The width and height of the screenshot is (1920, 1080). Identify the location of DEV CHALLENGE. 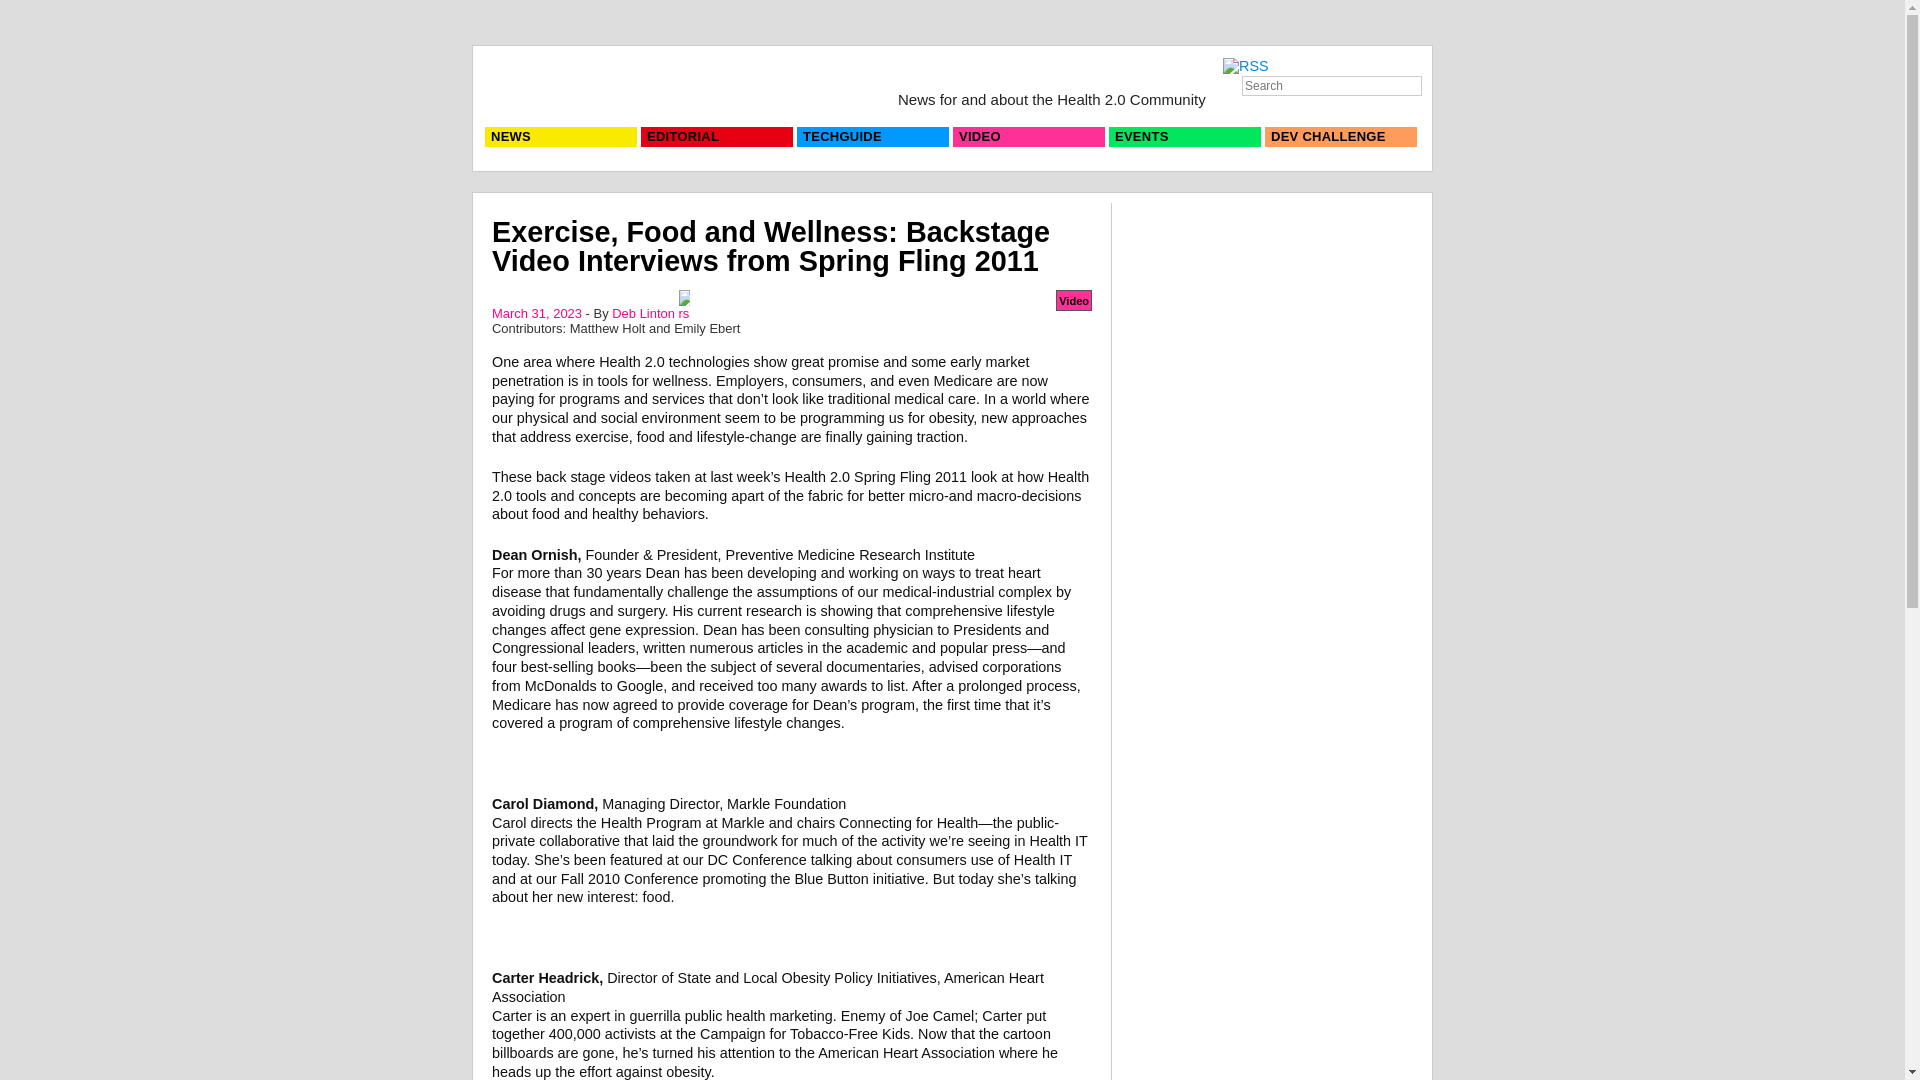
(1340, 136).